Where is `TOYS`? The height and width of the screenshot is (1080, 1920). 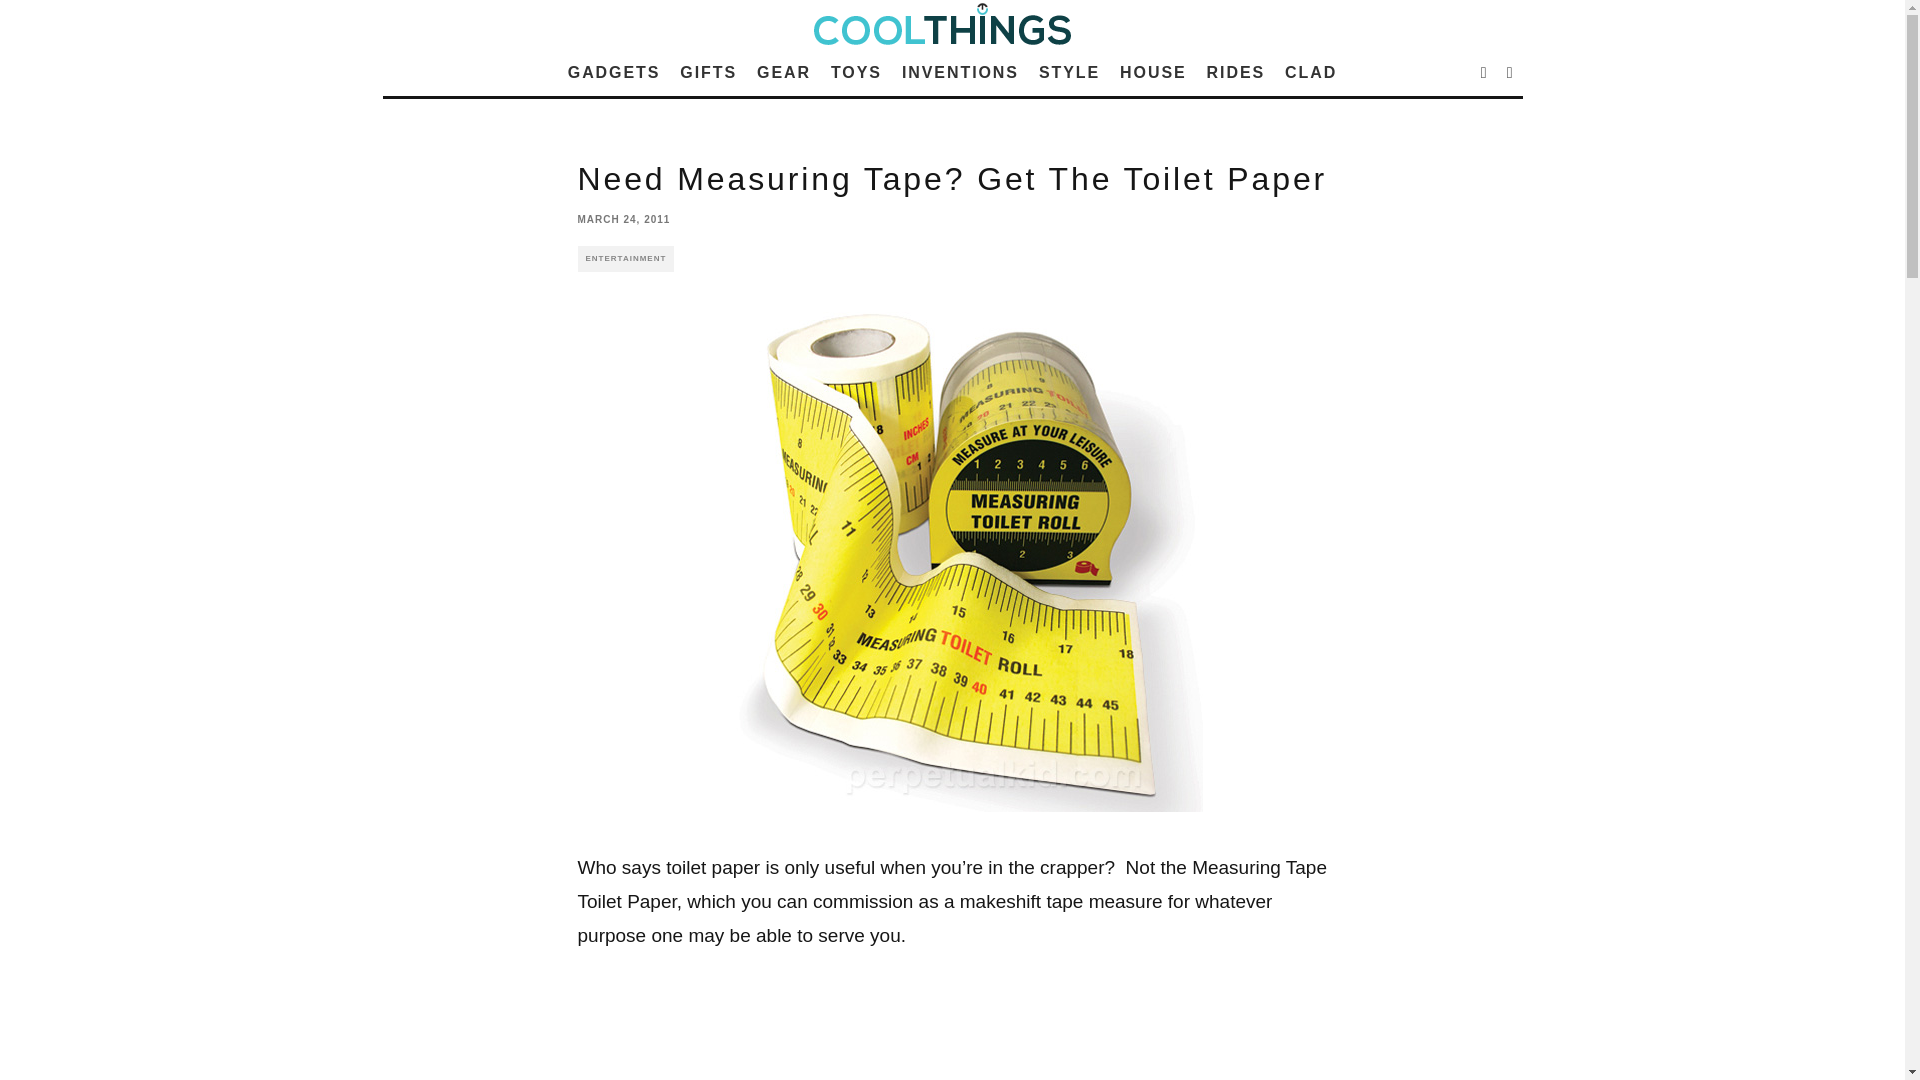
TOYS is located at coordinates (856, 72).